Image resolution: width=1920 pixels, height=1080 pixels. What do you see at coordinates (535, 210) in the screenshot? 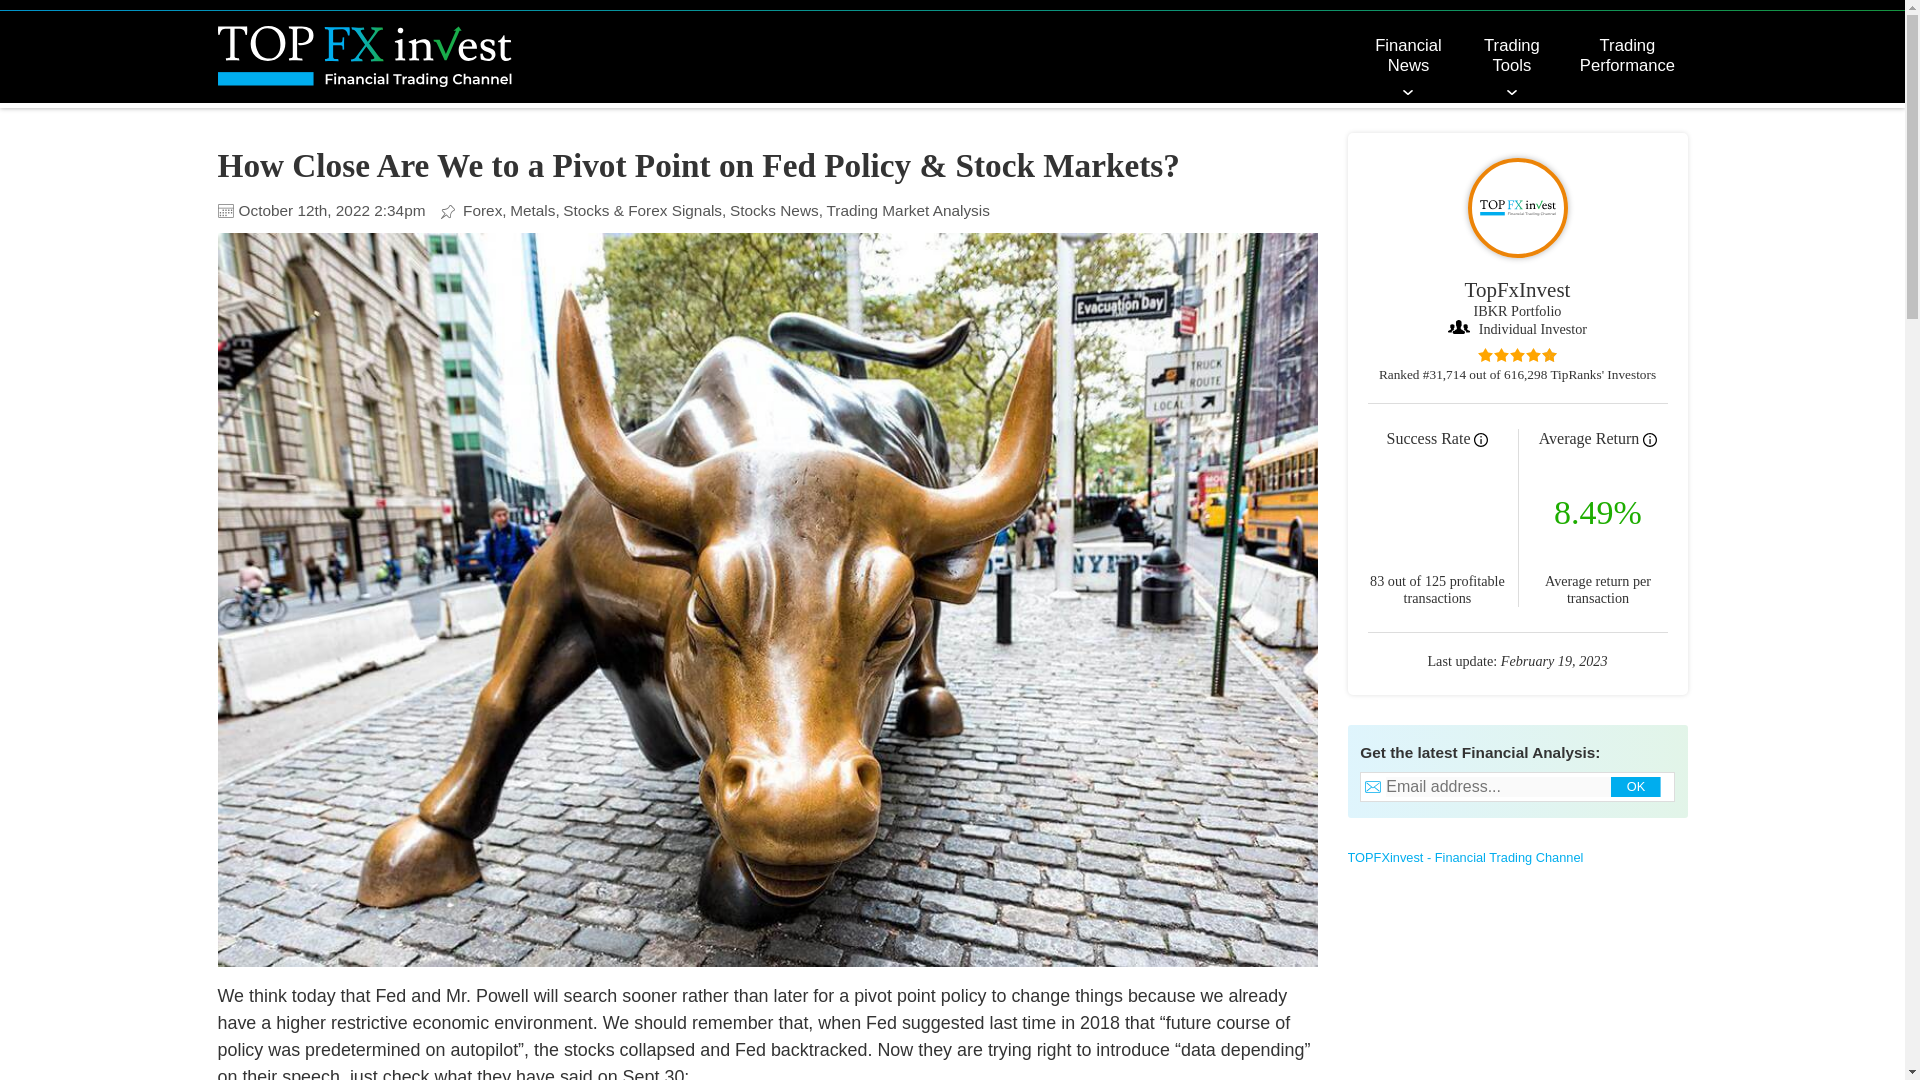
I see `Metals` at bounding box center [535, 210].